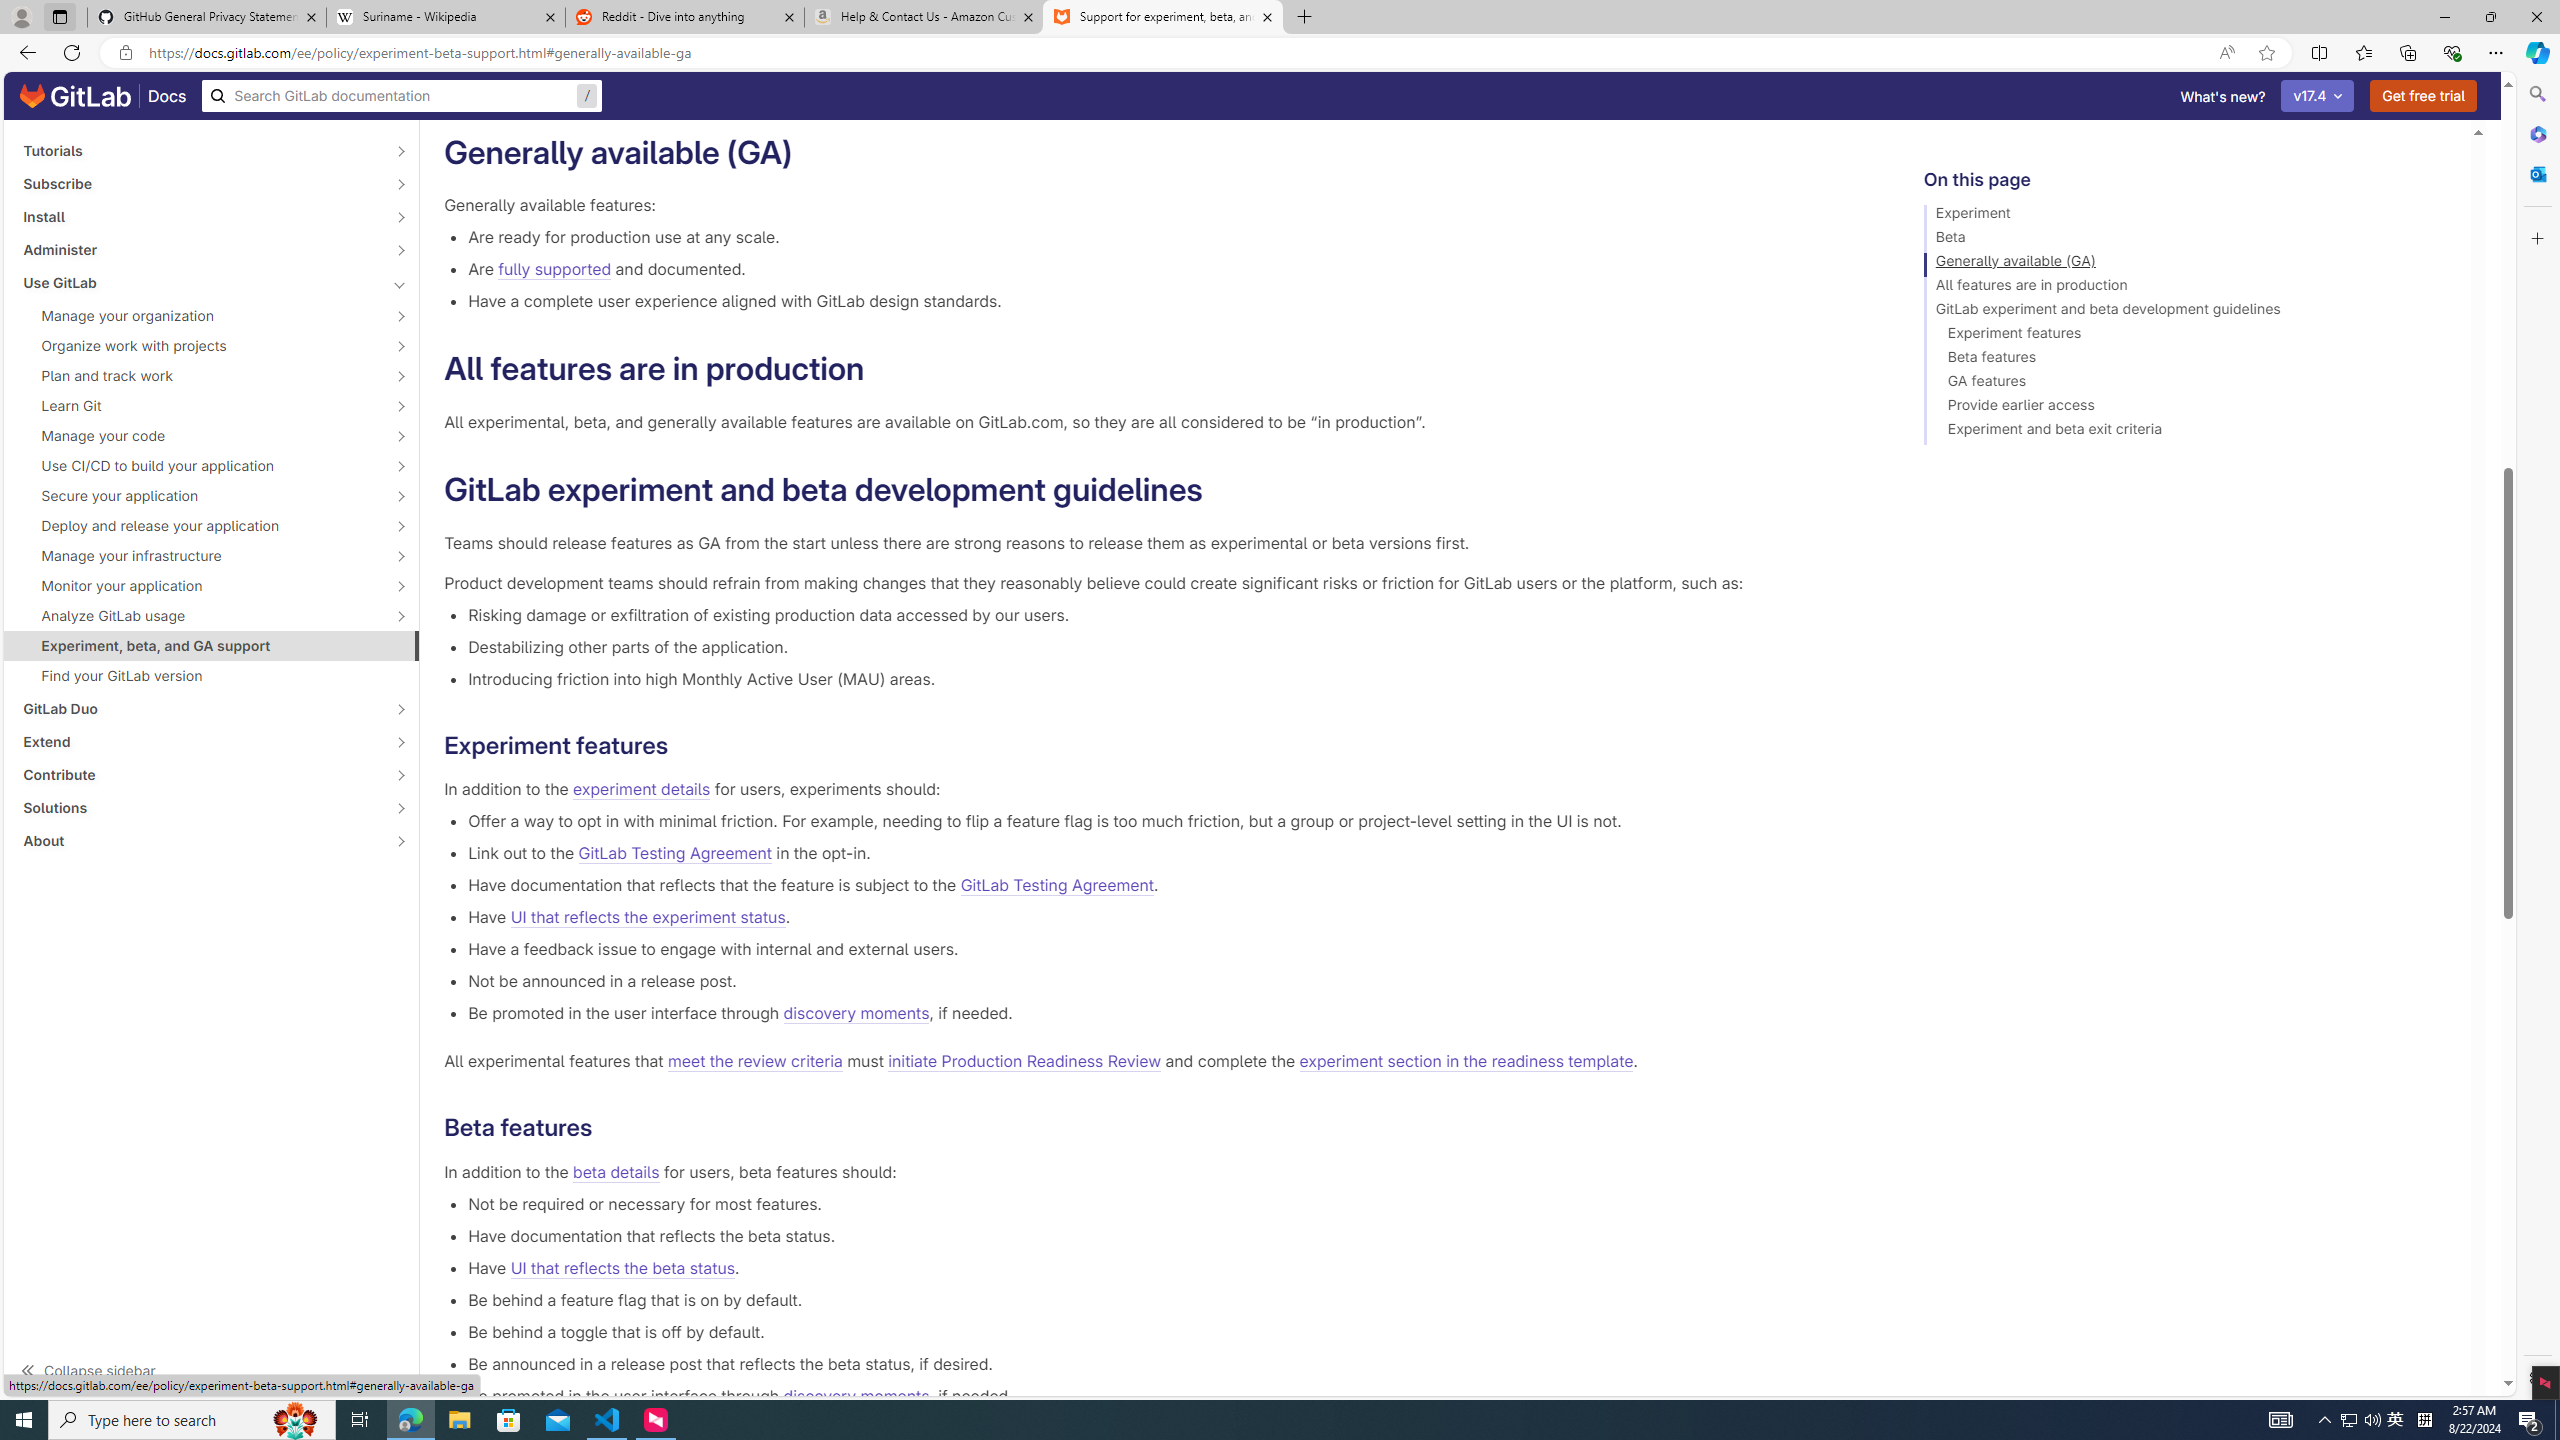 The height and width of the screenshot is (1440, 2560). I want to click on Destabilizing other parts of the application., so click(1164, 646).